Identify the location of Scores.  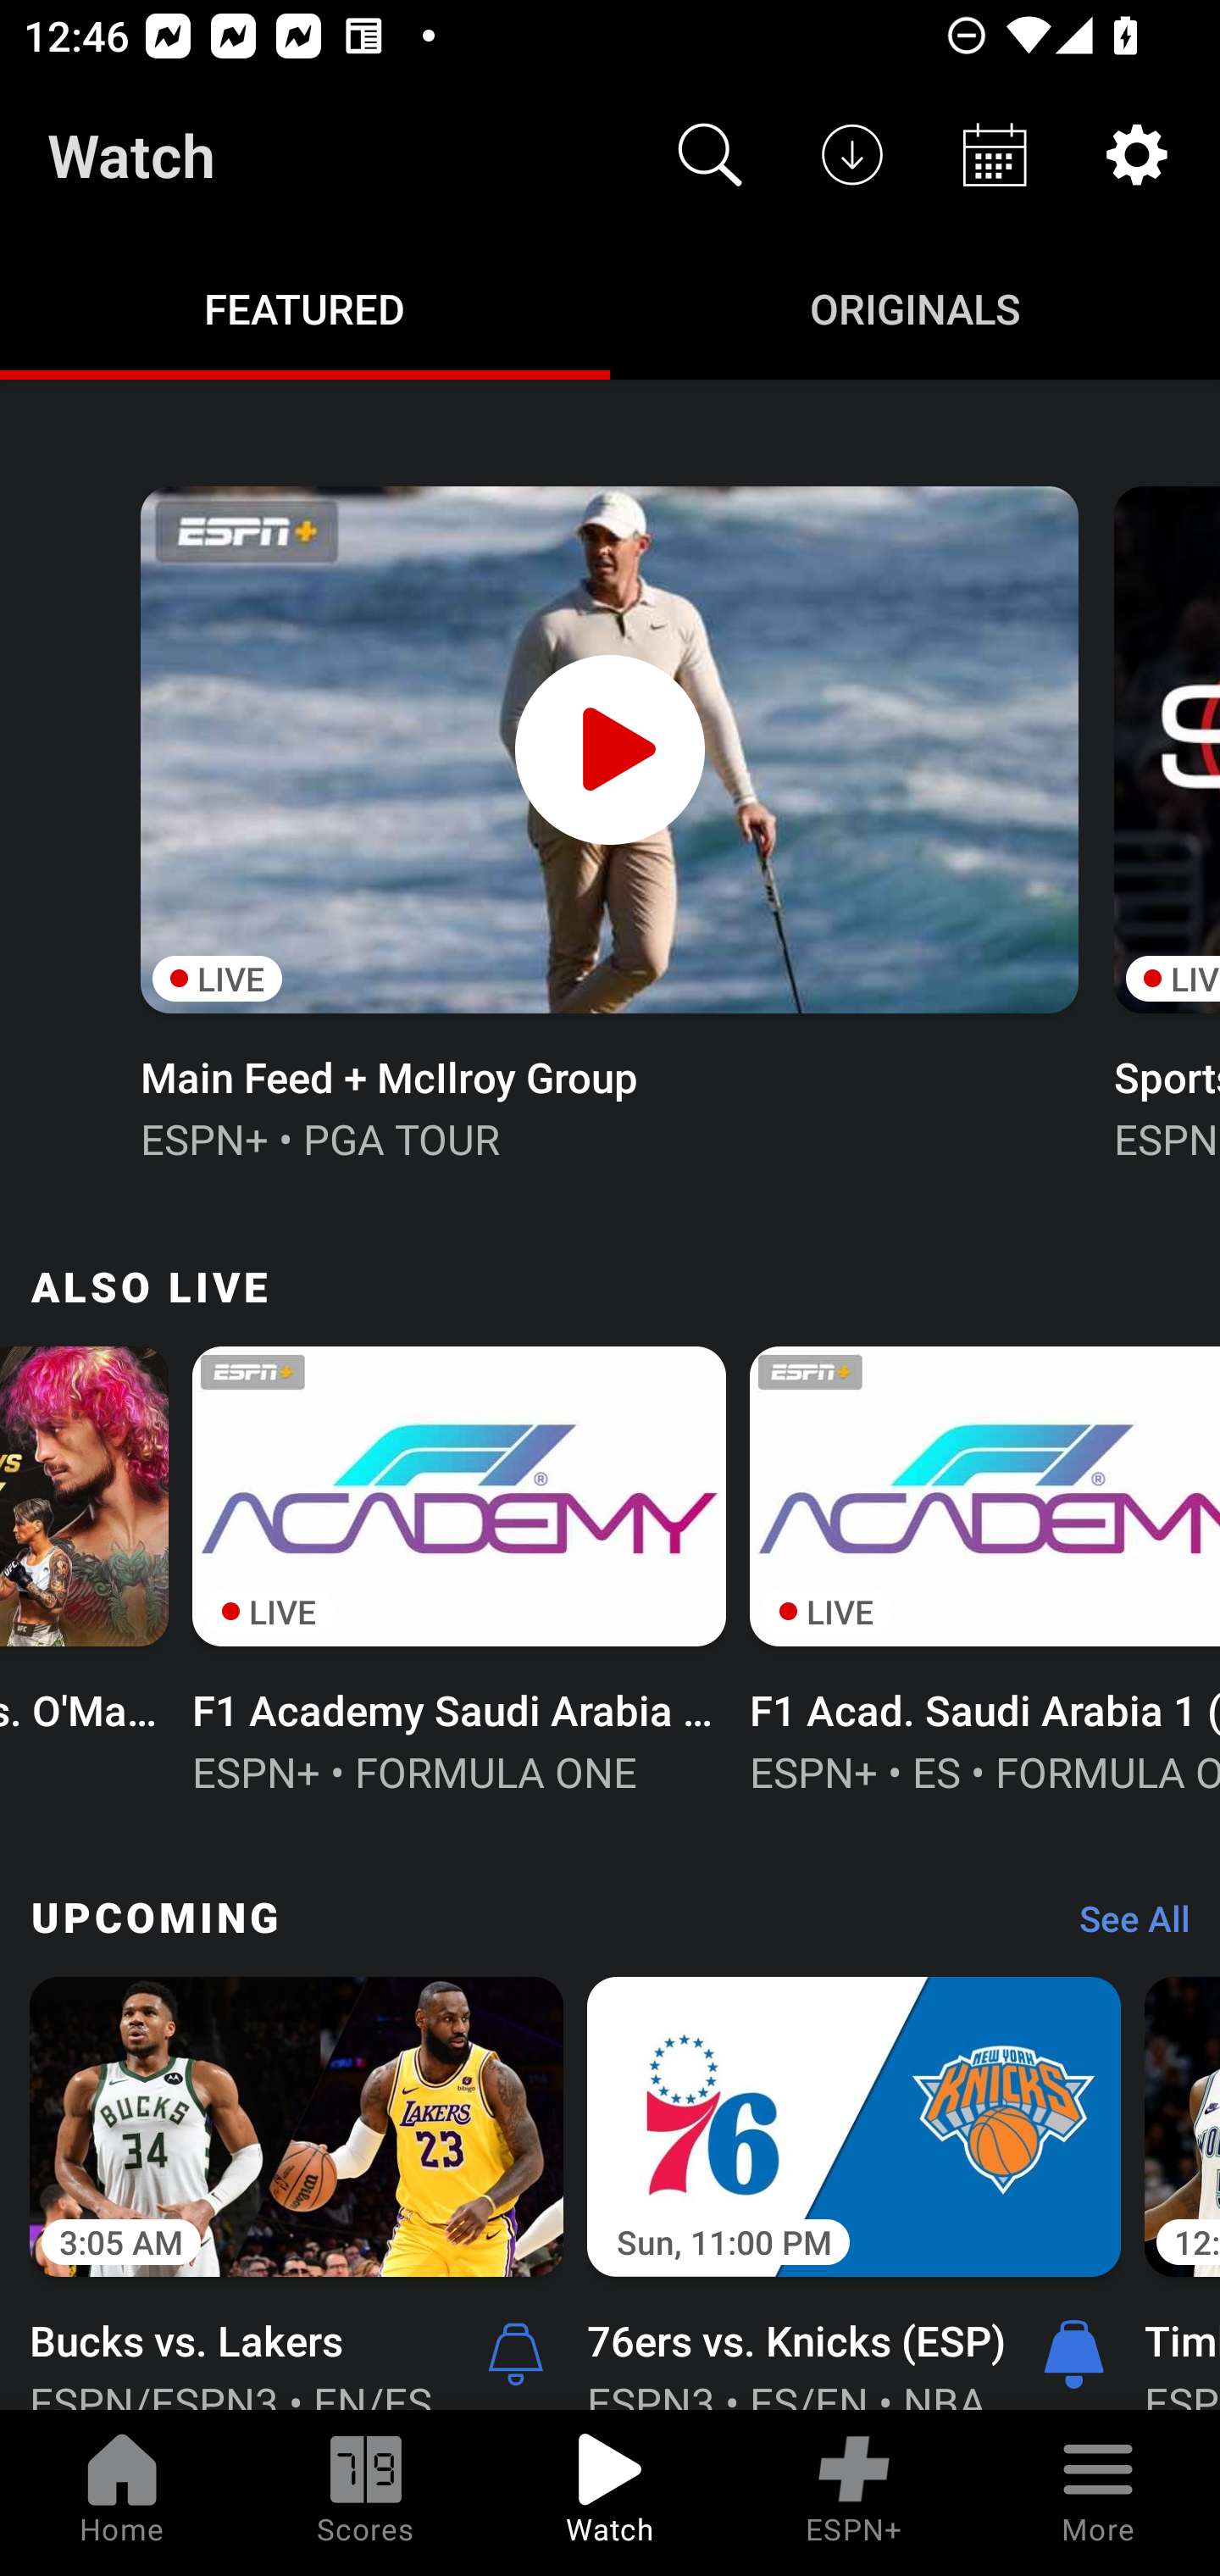
(366, 2493).